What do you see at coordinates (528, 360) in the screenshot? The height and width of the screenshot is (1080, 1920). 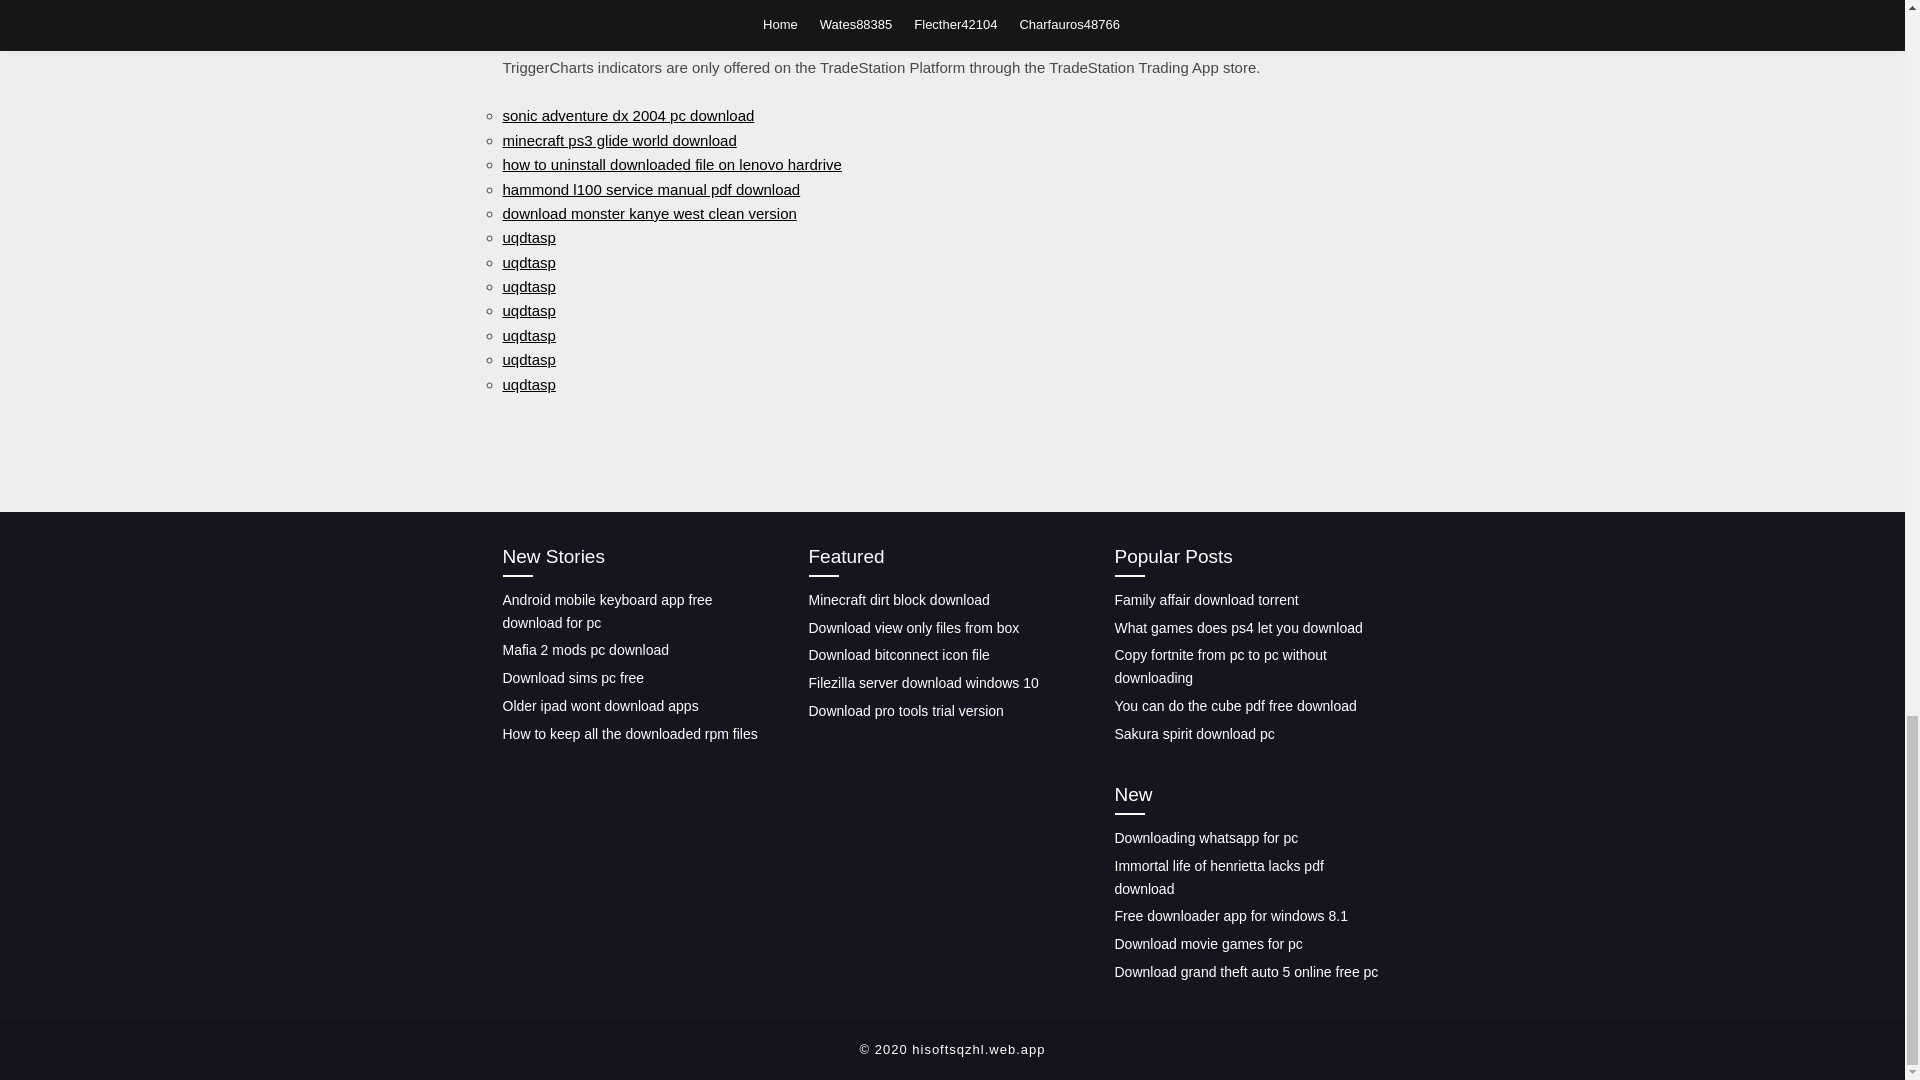 I see `uqdtasp` at bounding box center [528, 360].